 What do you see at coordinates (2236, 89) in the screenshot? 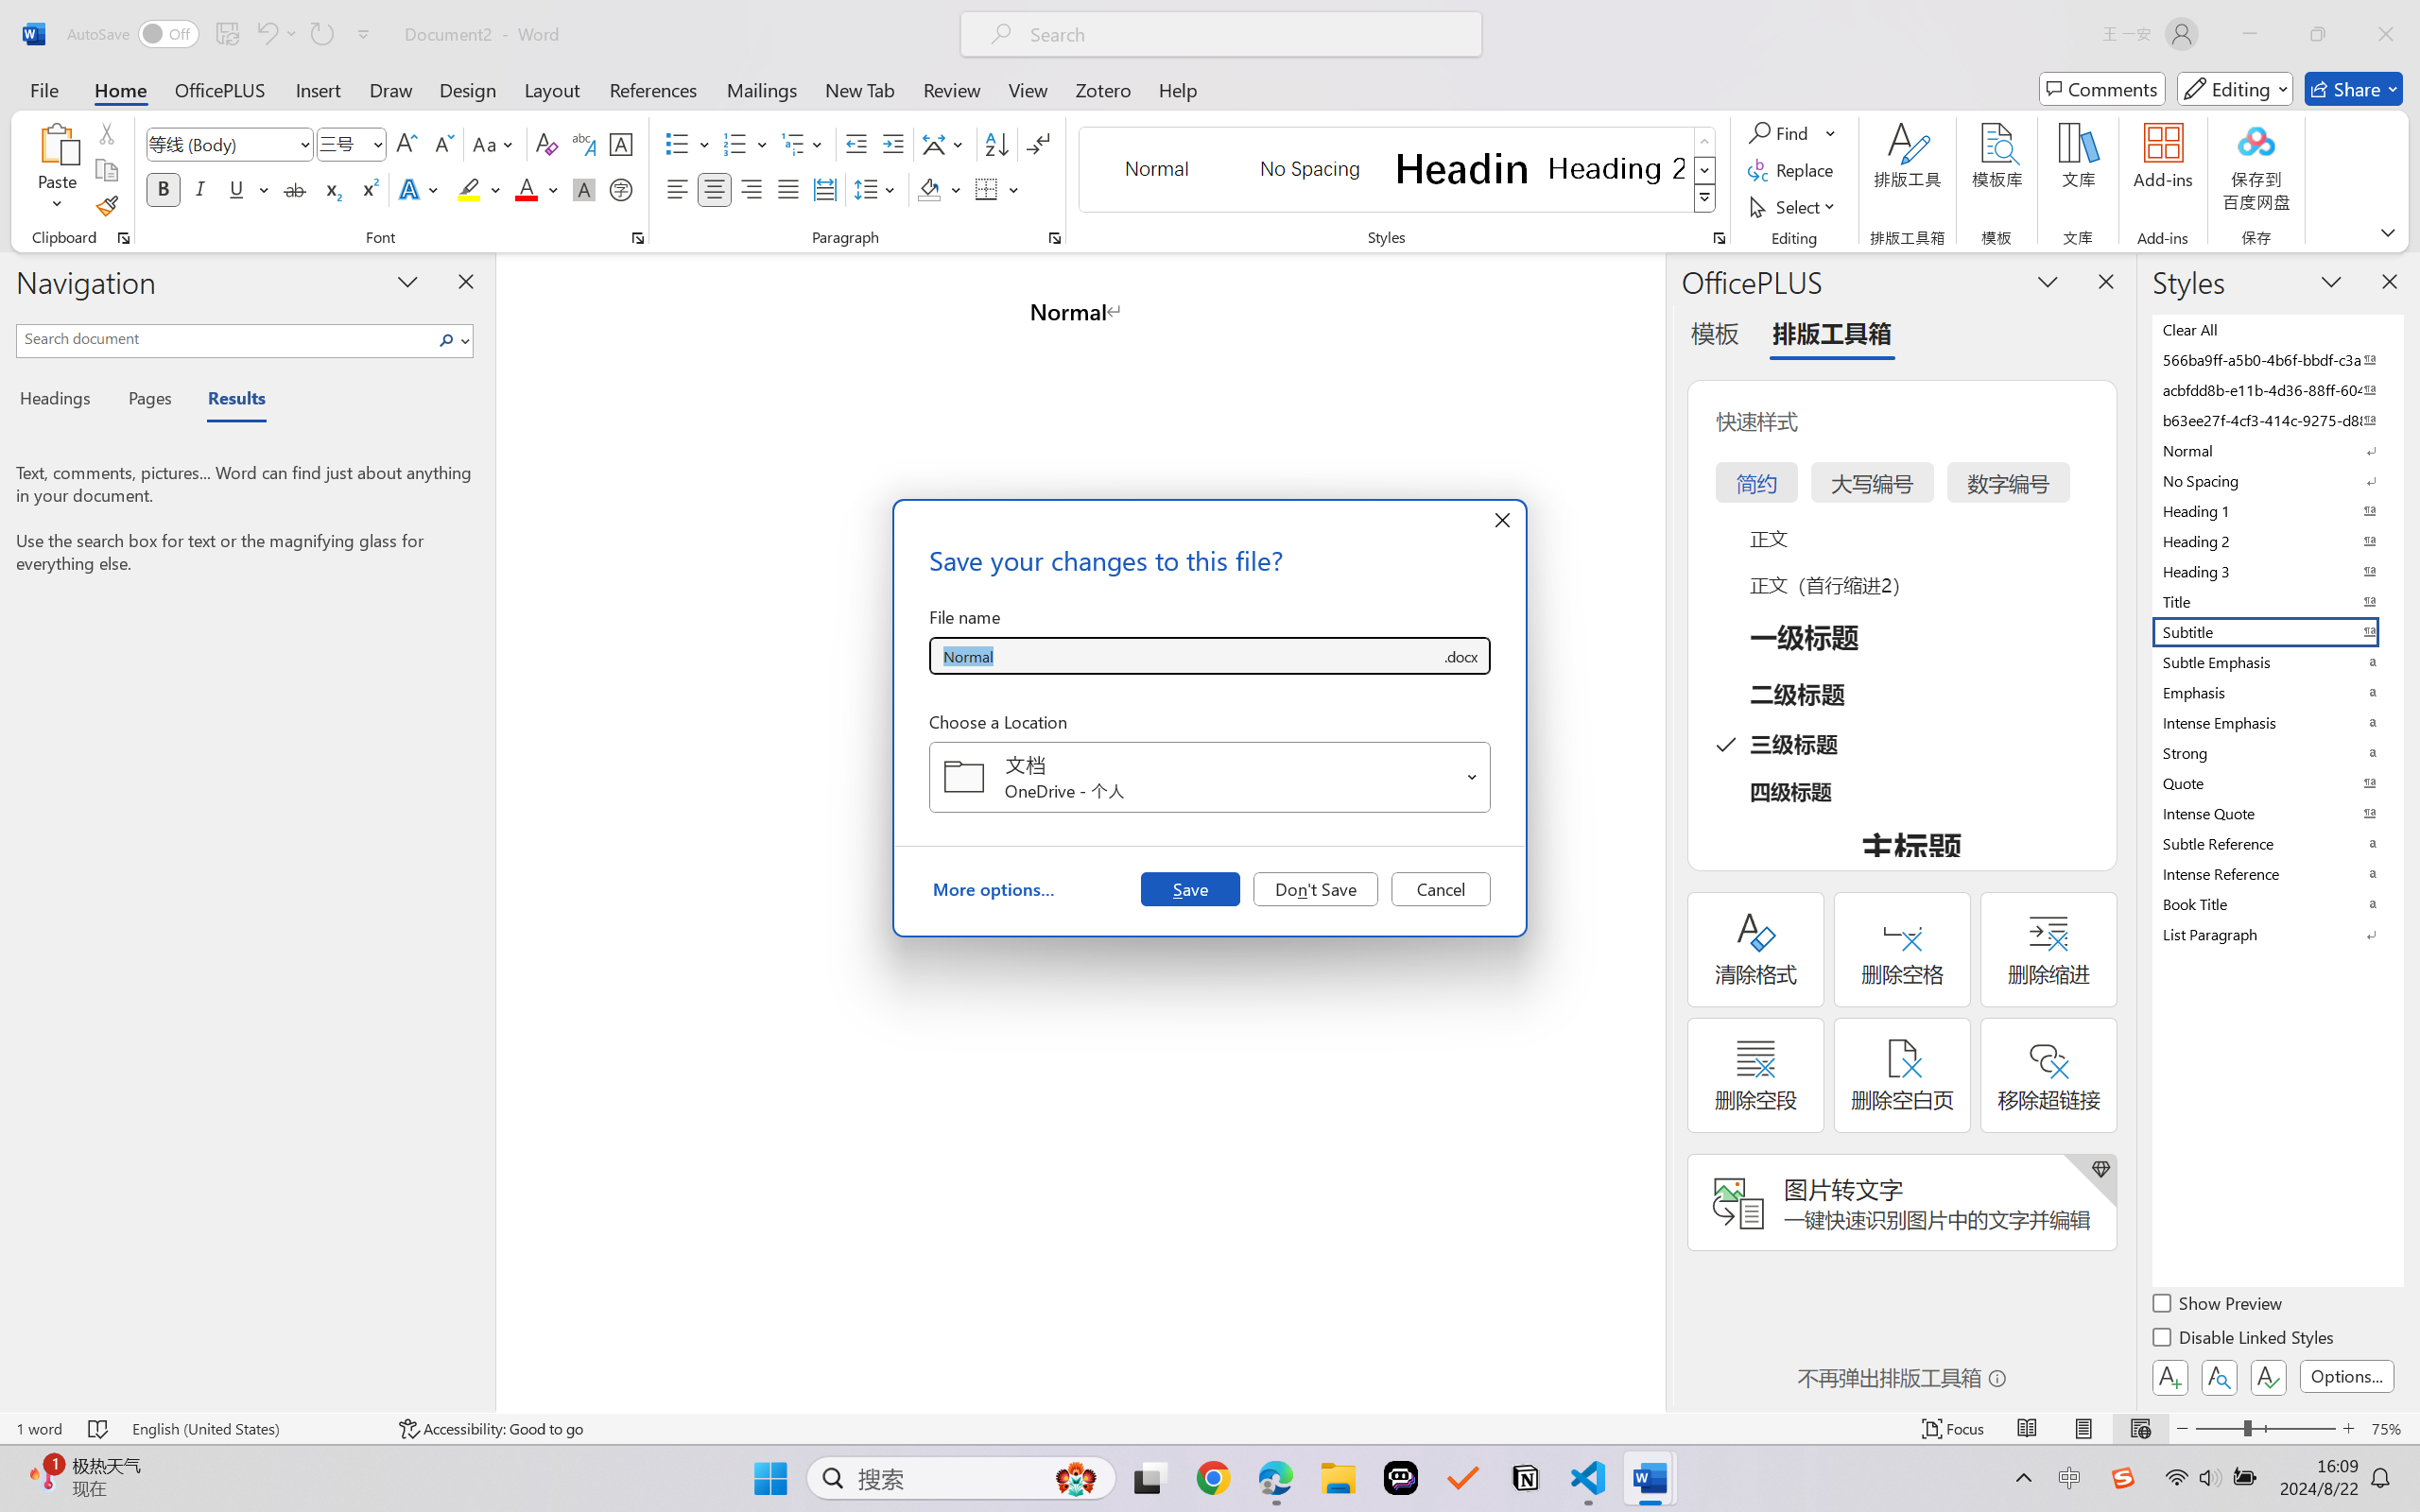
I see `Mode` at bounding box center [2236, 89].